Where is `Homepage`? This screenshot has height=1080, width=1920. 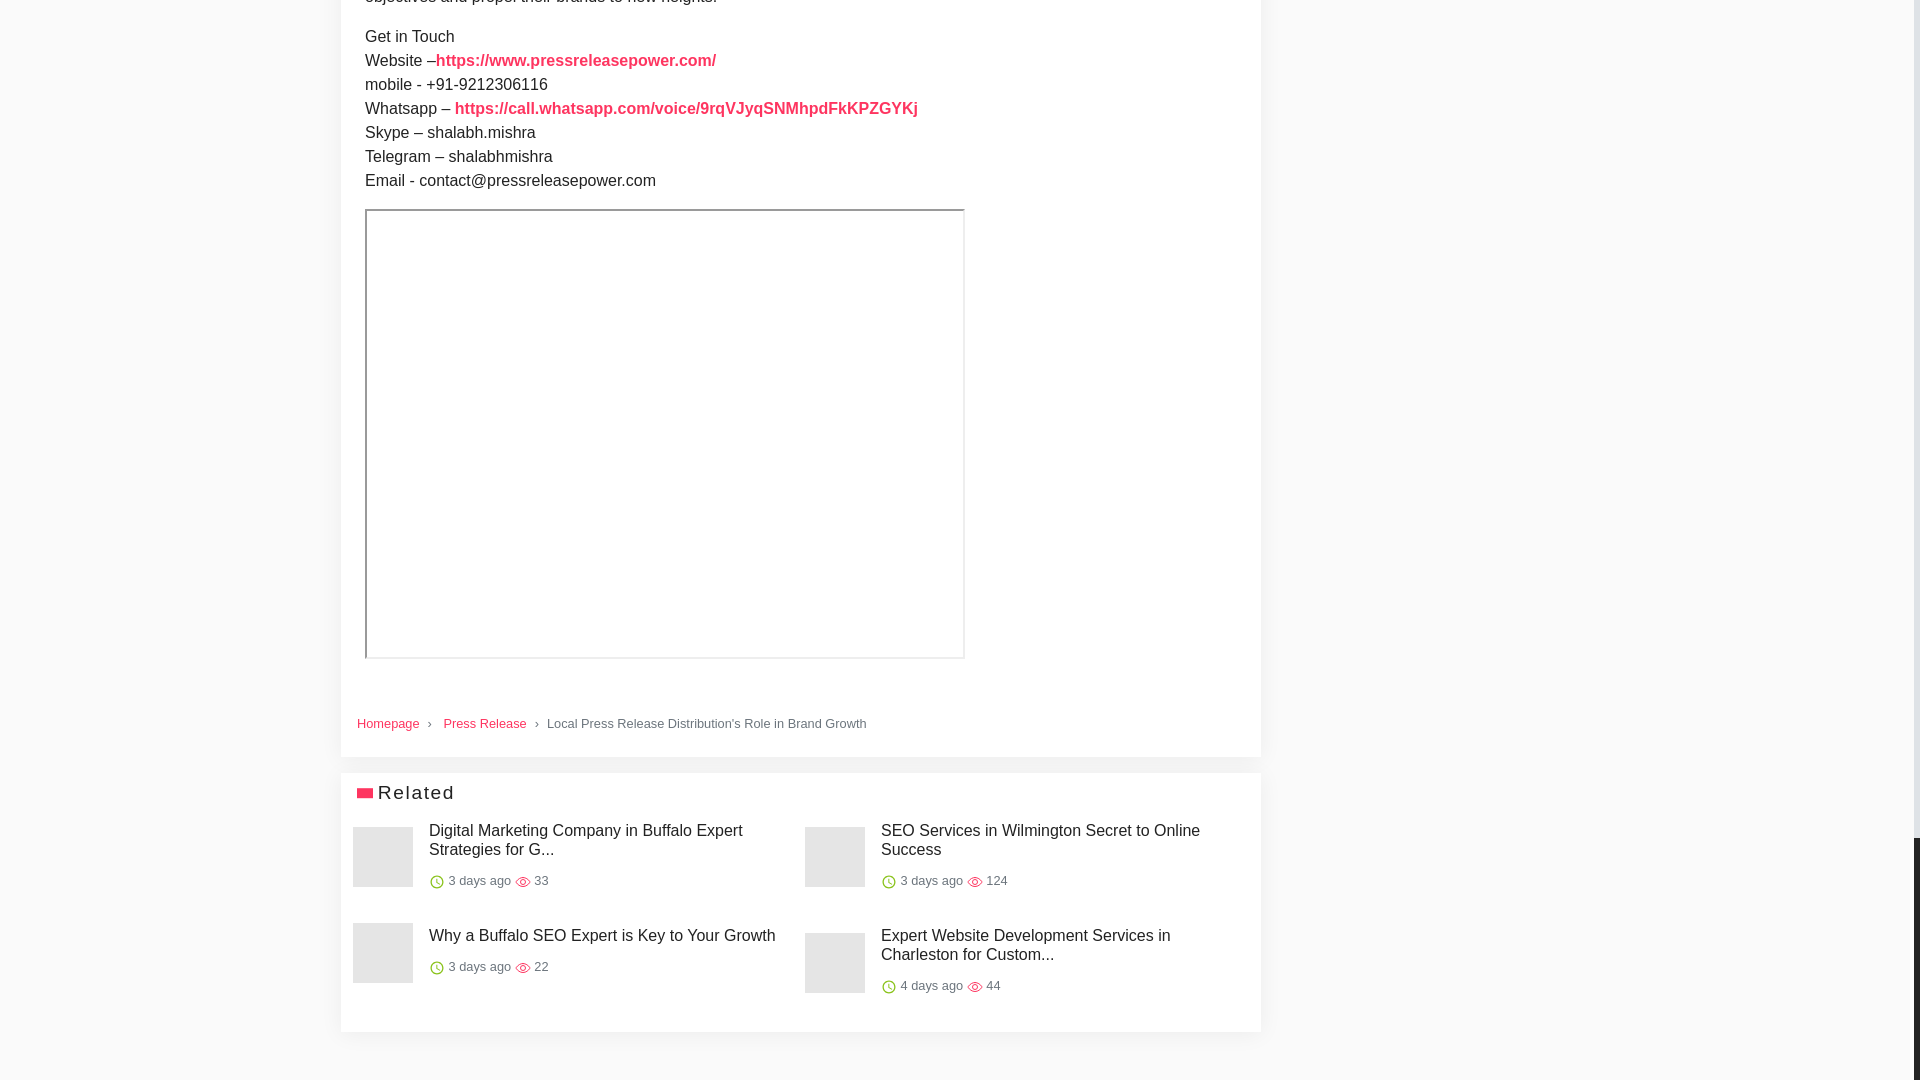
Homepage is located at coordinates (388, 724).